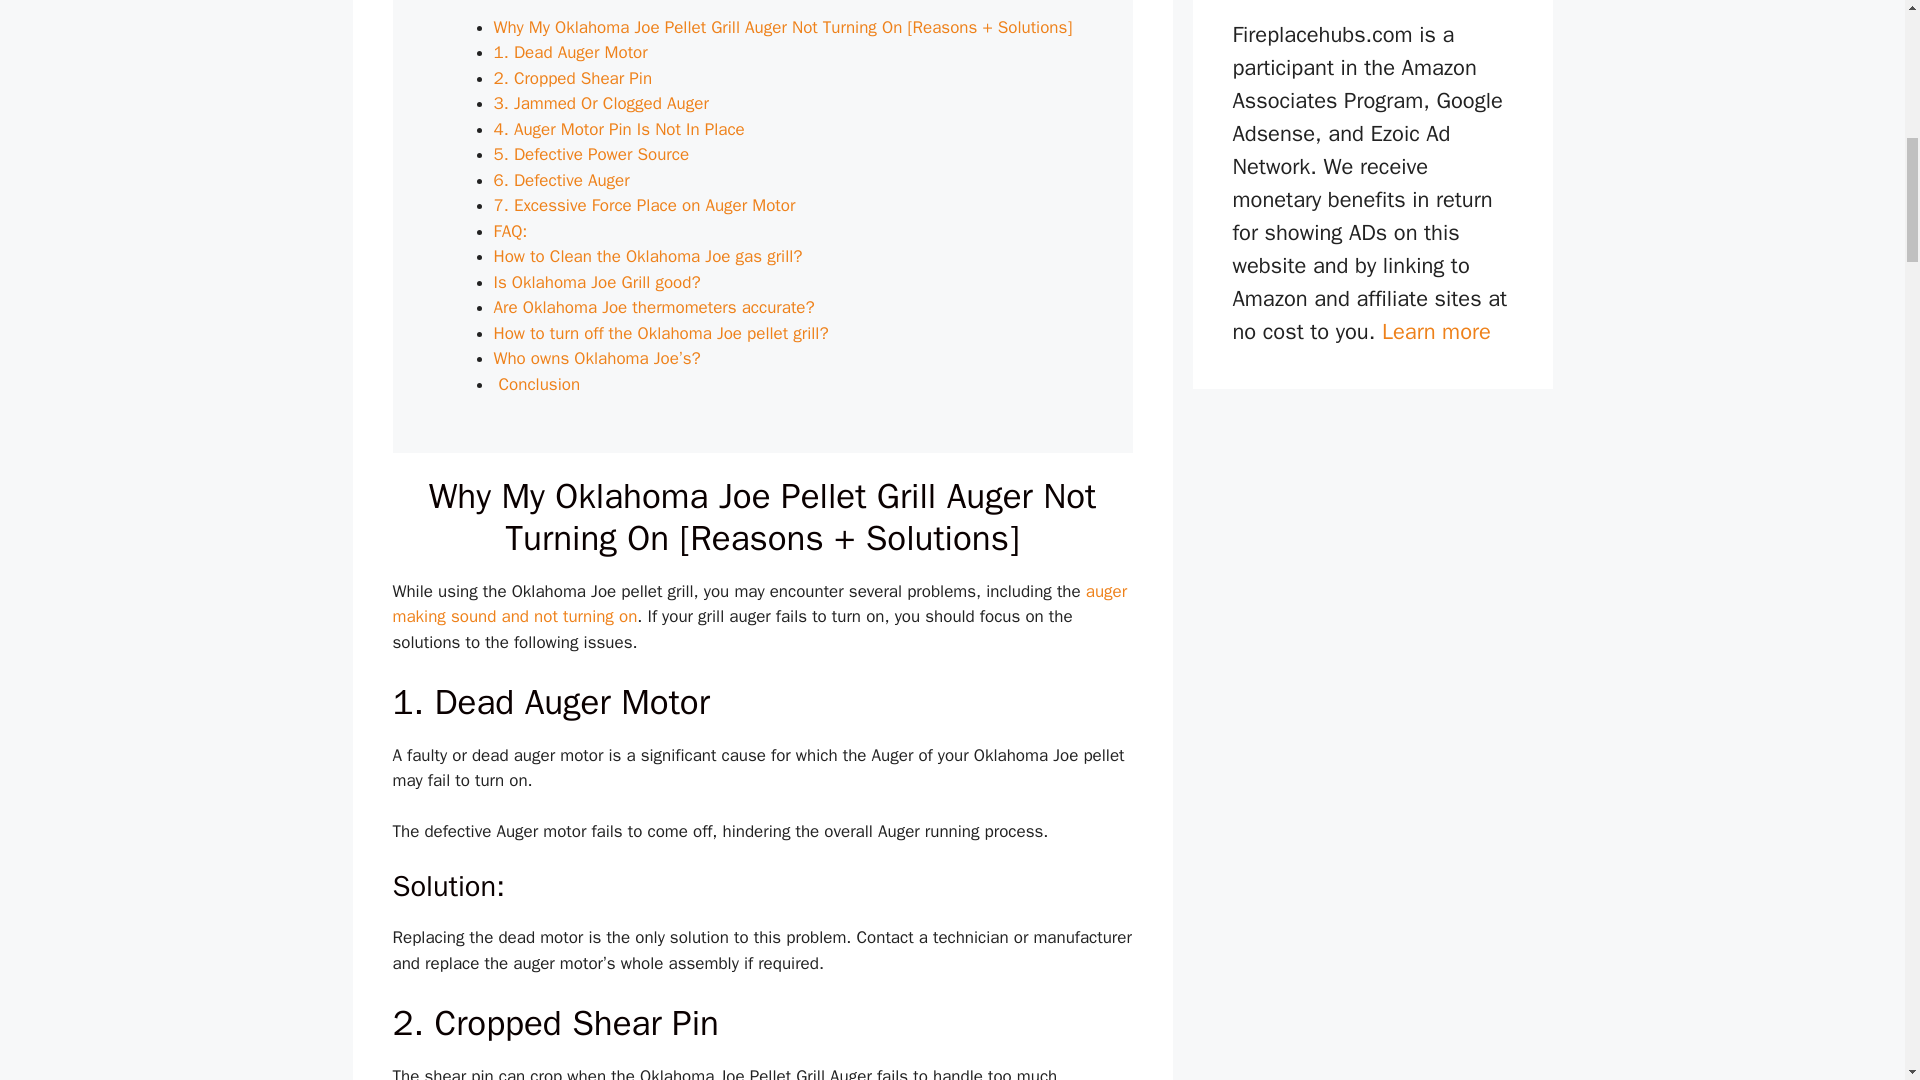  What do you see at coordinates (510, 231) in the screenshot?
I see `FAQ:` at bounding box center [510, 231].